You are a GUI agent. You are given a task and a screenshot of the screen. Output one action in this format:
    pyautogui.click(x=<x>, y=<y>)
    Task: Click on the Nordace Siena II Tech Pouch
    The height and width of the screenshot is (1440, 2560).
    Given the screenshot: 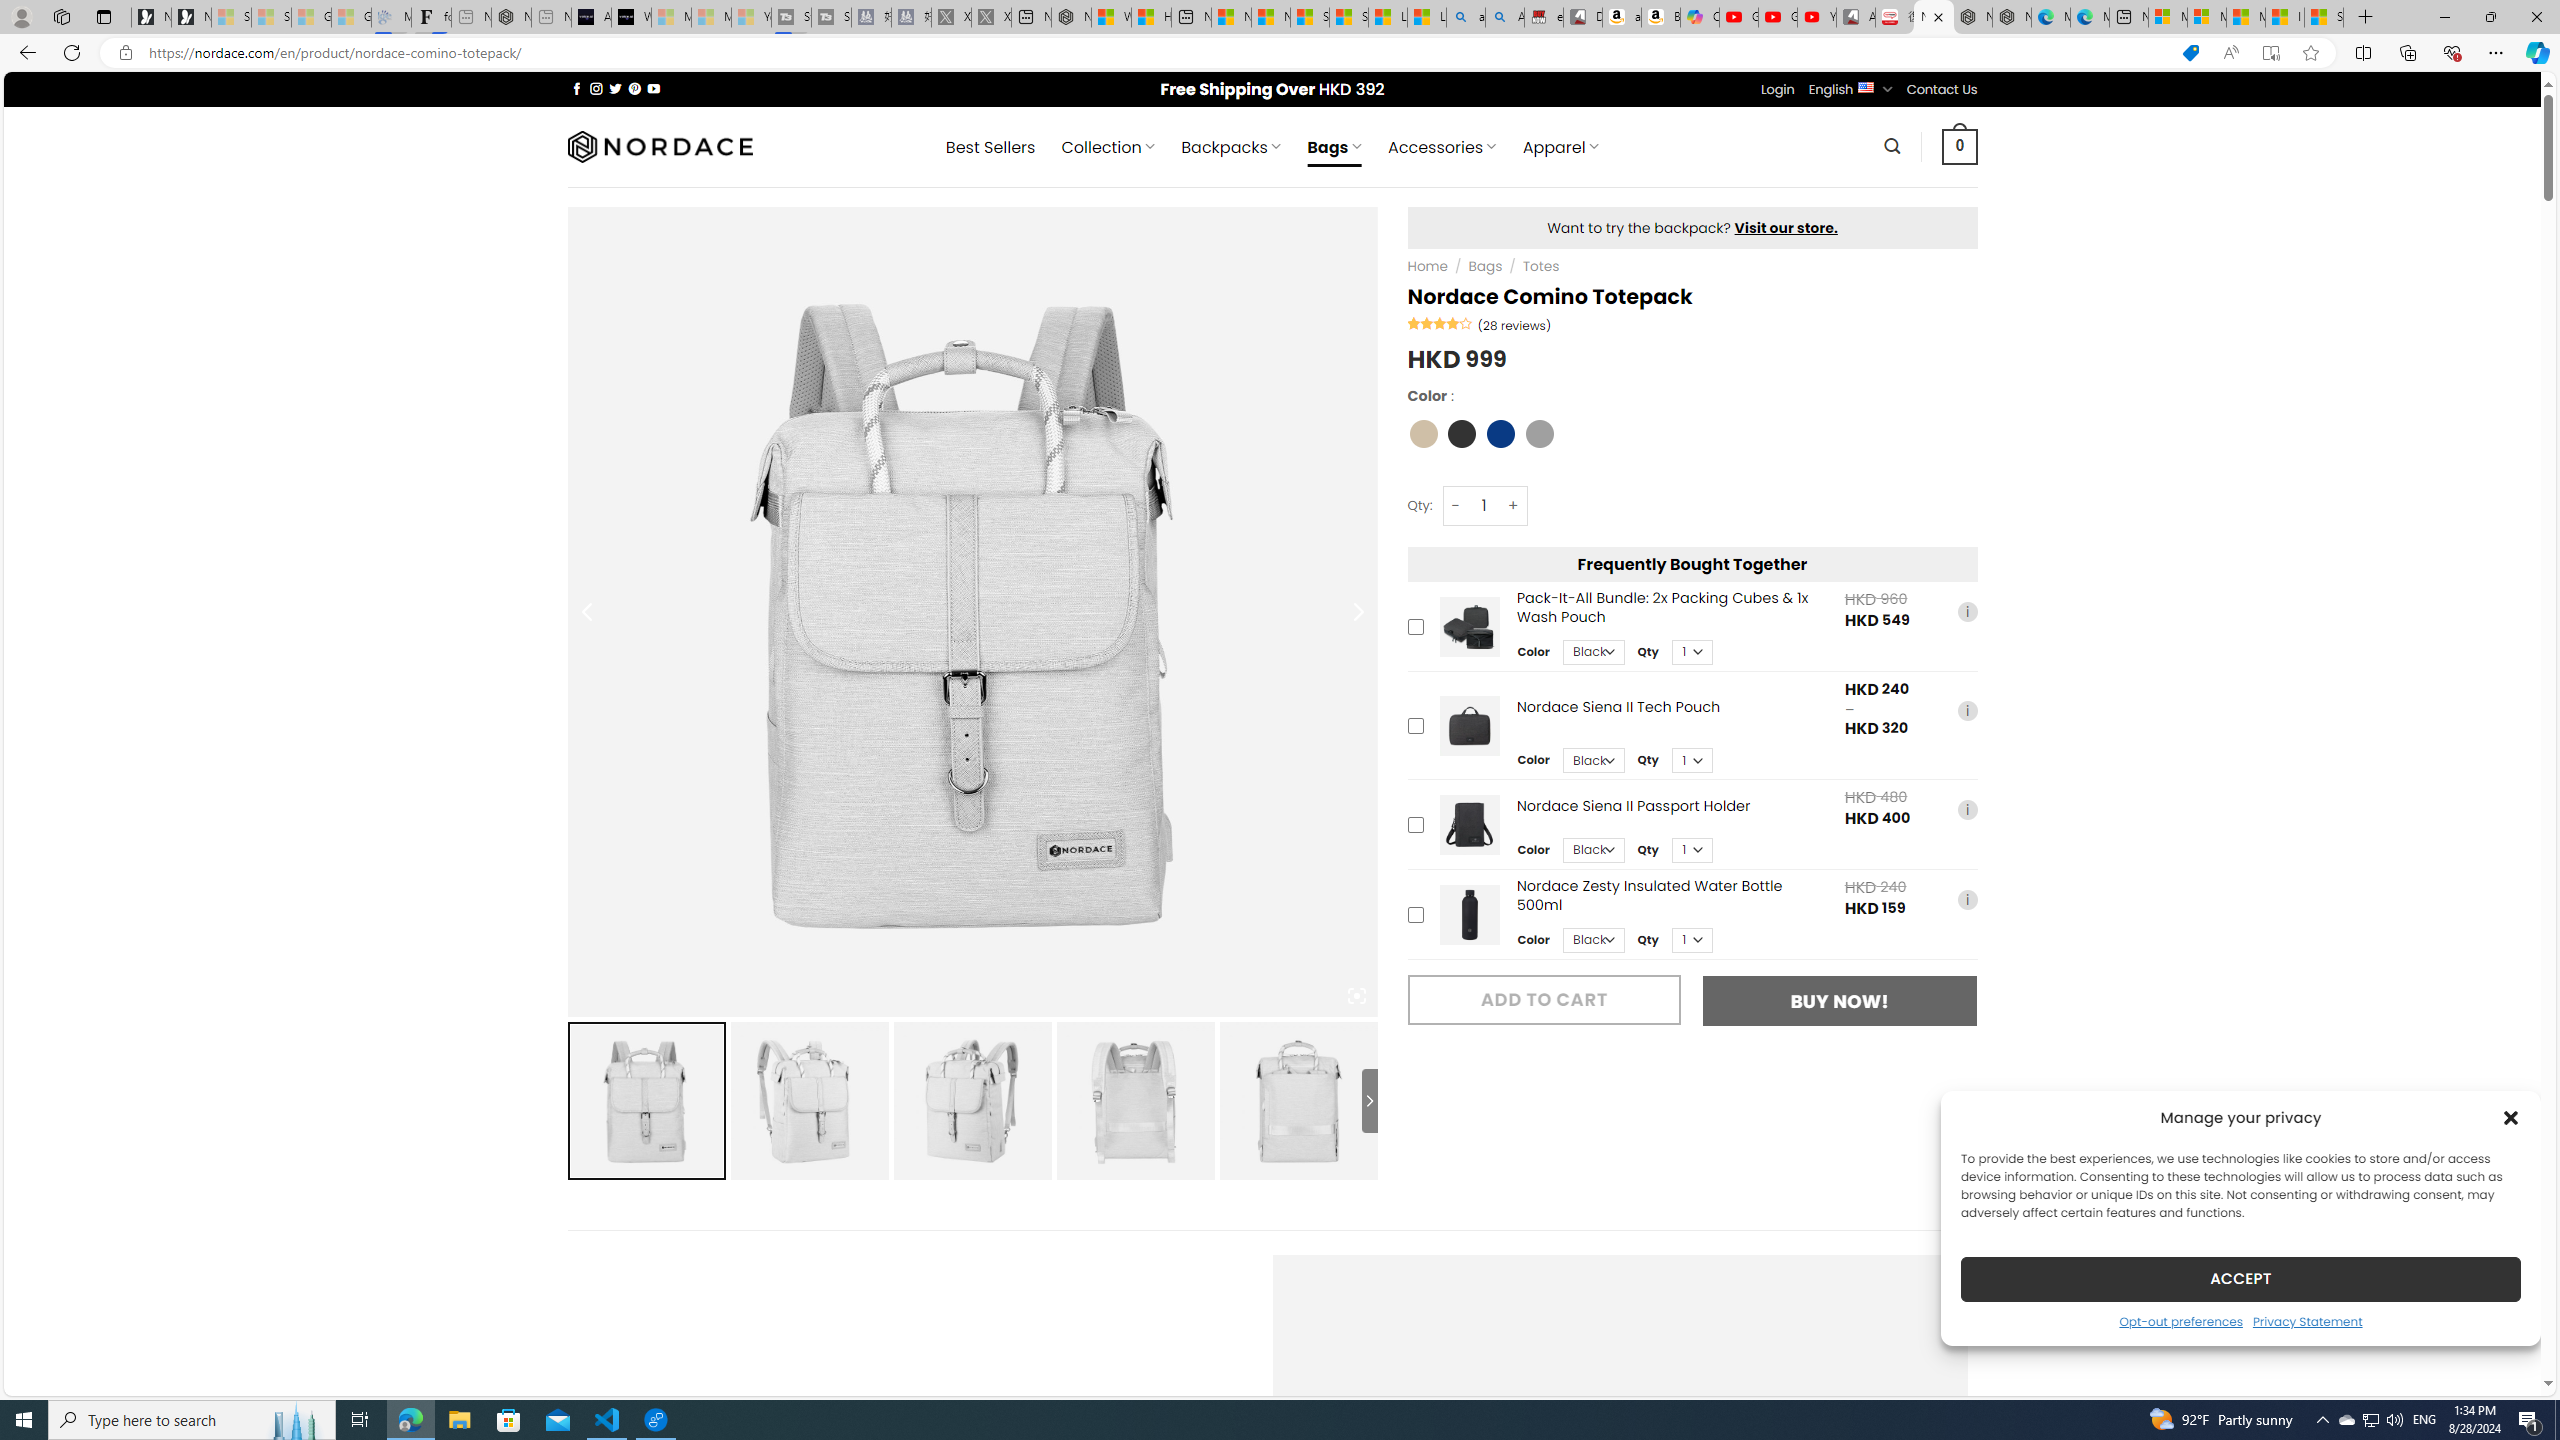 What is the action you would take?
    pyautogui.click(x=1469, y=726)
    